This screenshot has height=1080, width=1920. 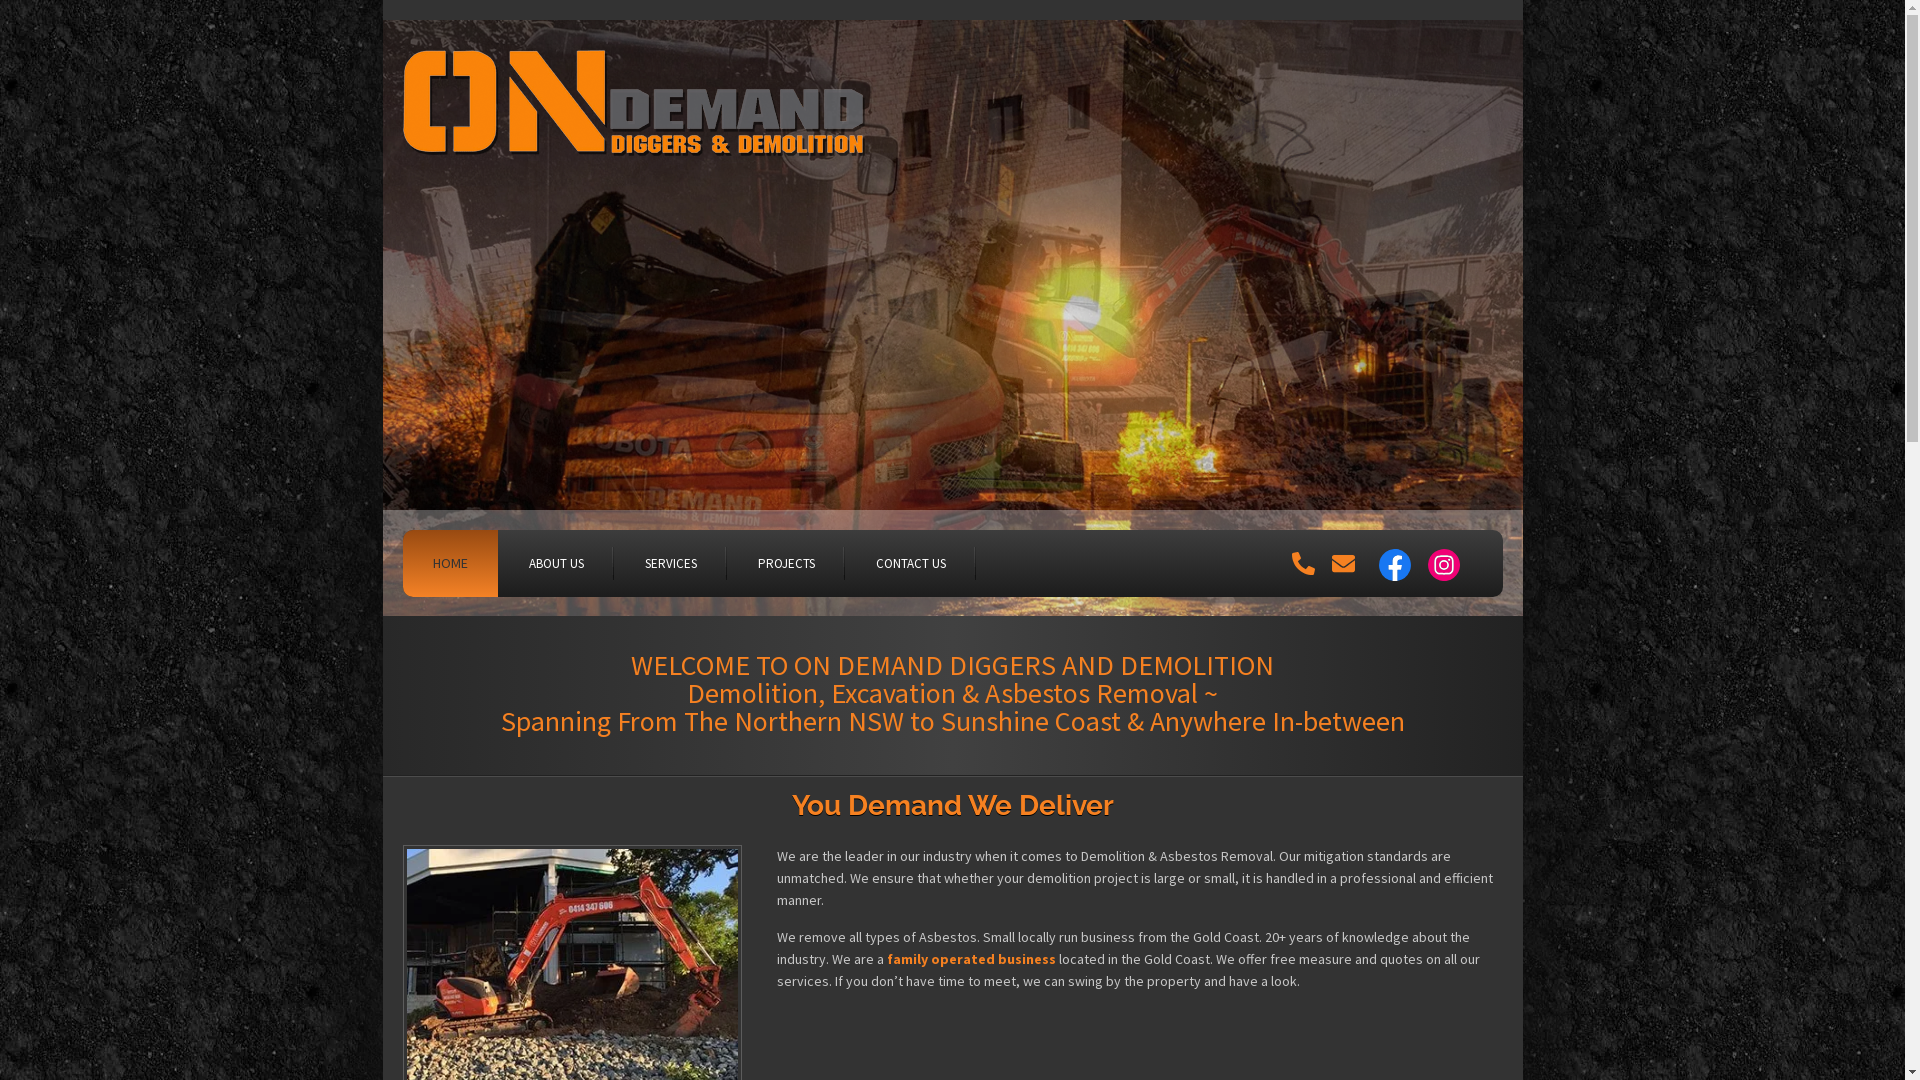 What do you see at coordinates (1395, 565) in the screenshot?
I see `Find Us On Facebook` at bounding box center [1395, 565].